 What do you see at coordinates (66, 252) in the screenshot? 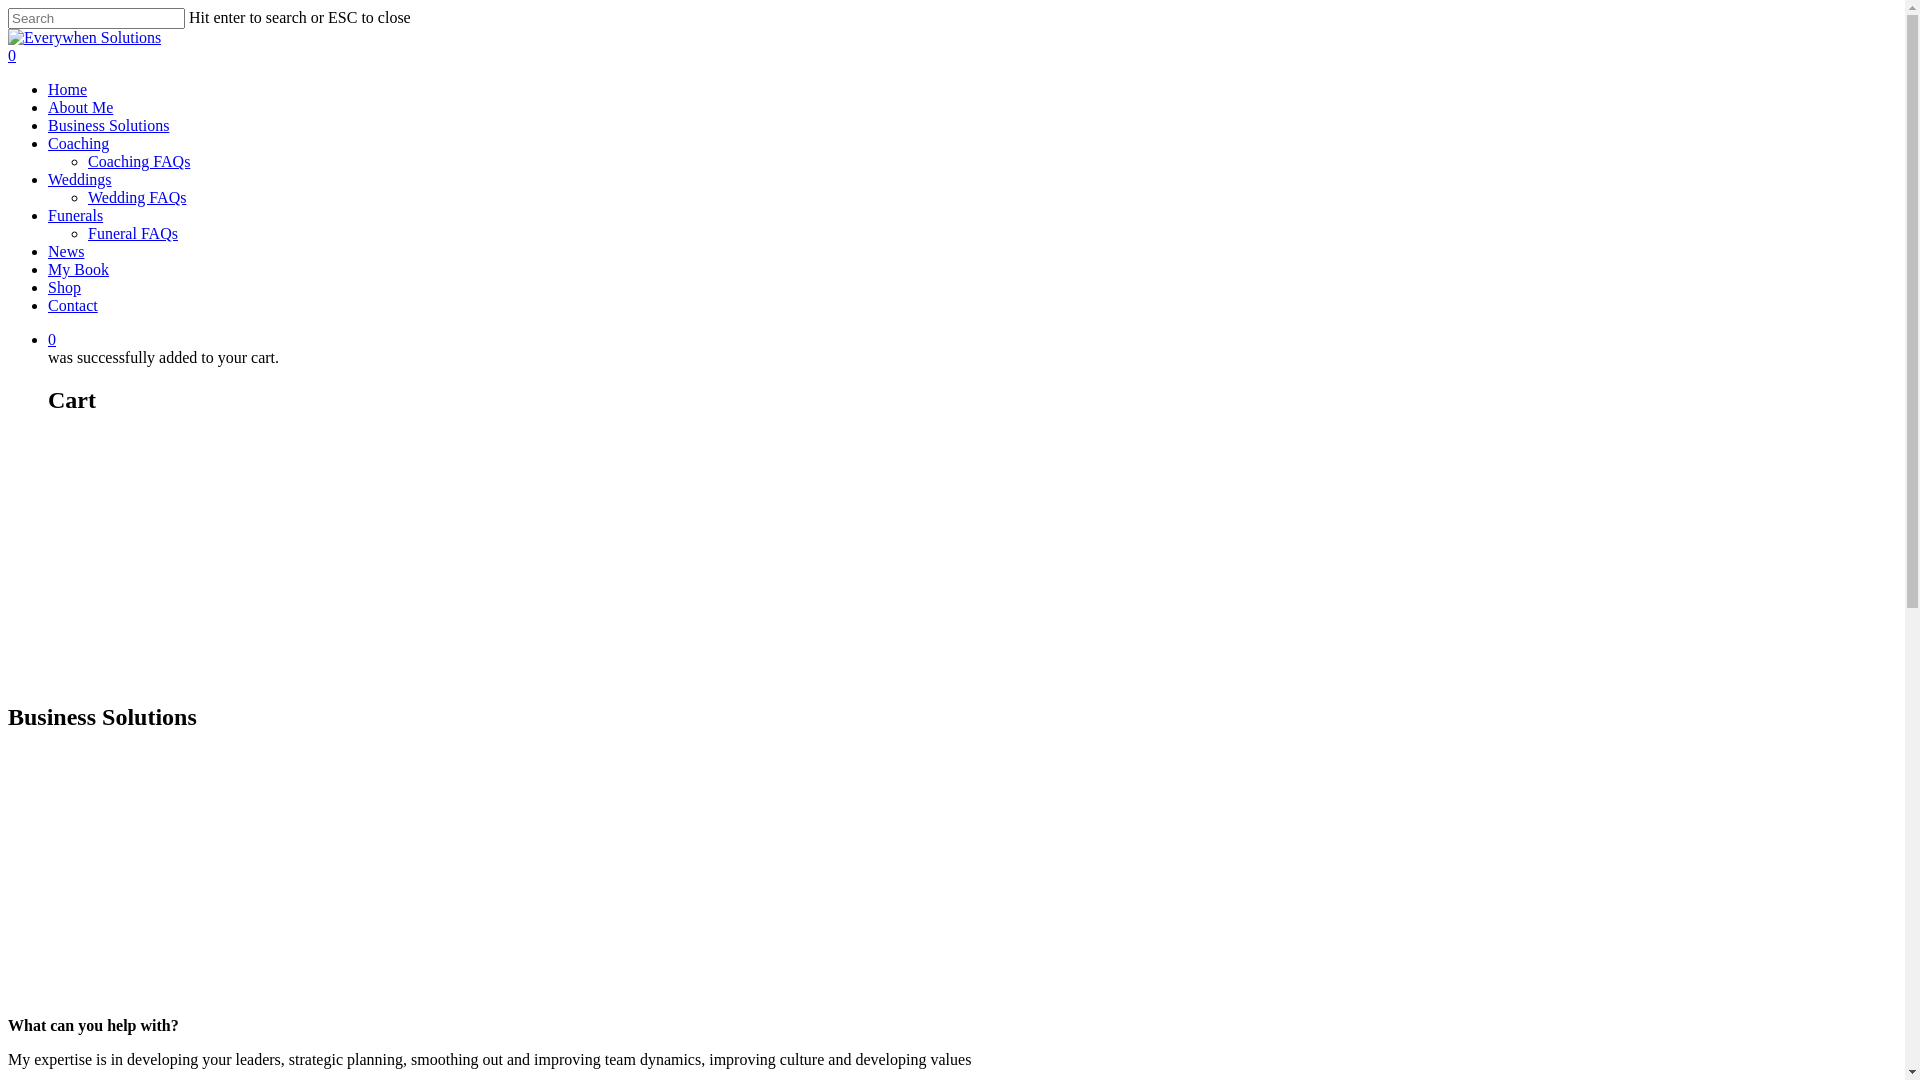
I see `News` at bounding box center [66, 252].